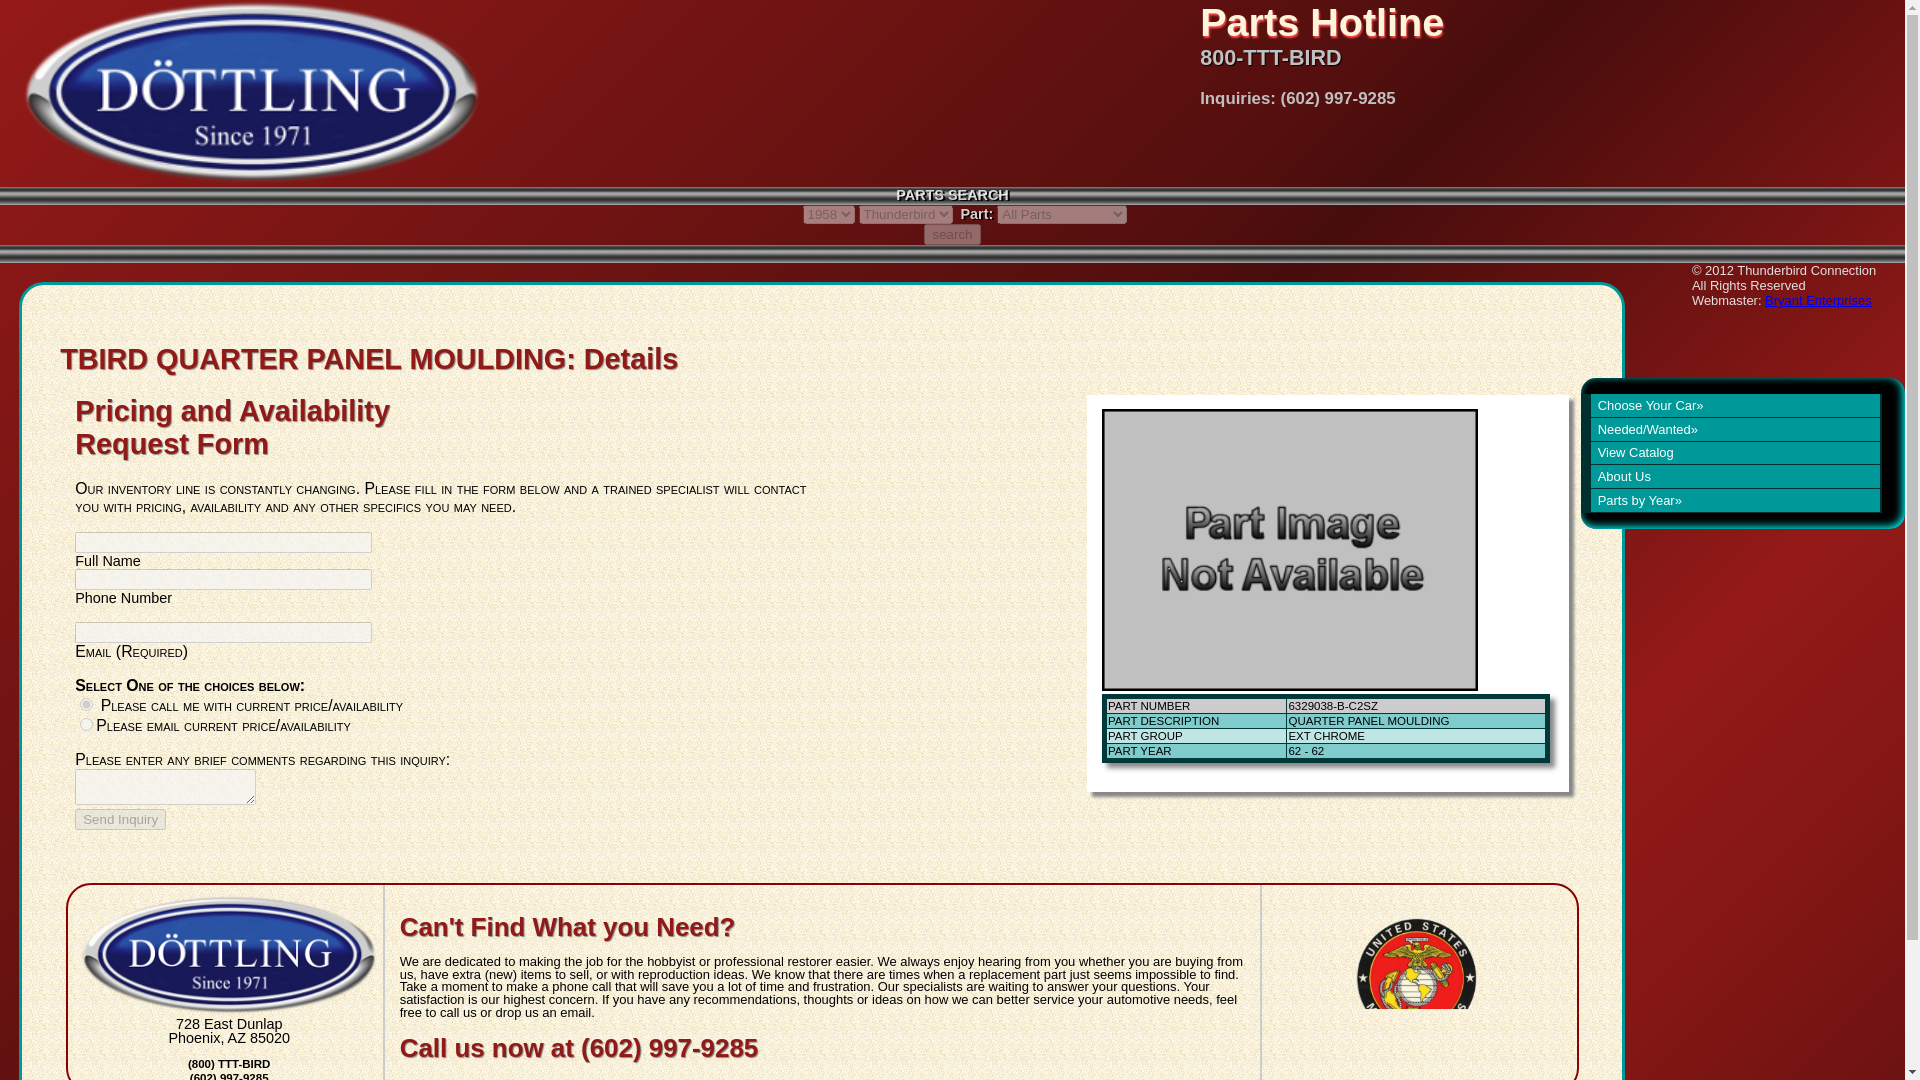 The image size is (1920, 1080). What do you see at coordinates (240, 92) in the screenshot?
I see `Thunderbird Connection Home` at bounding box center [240, 92].